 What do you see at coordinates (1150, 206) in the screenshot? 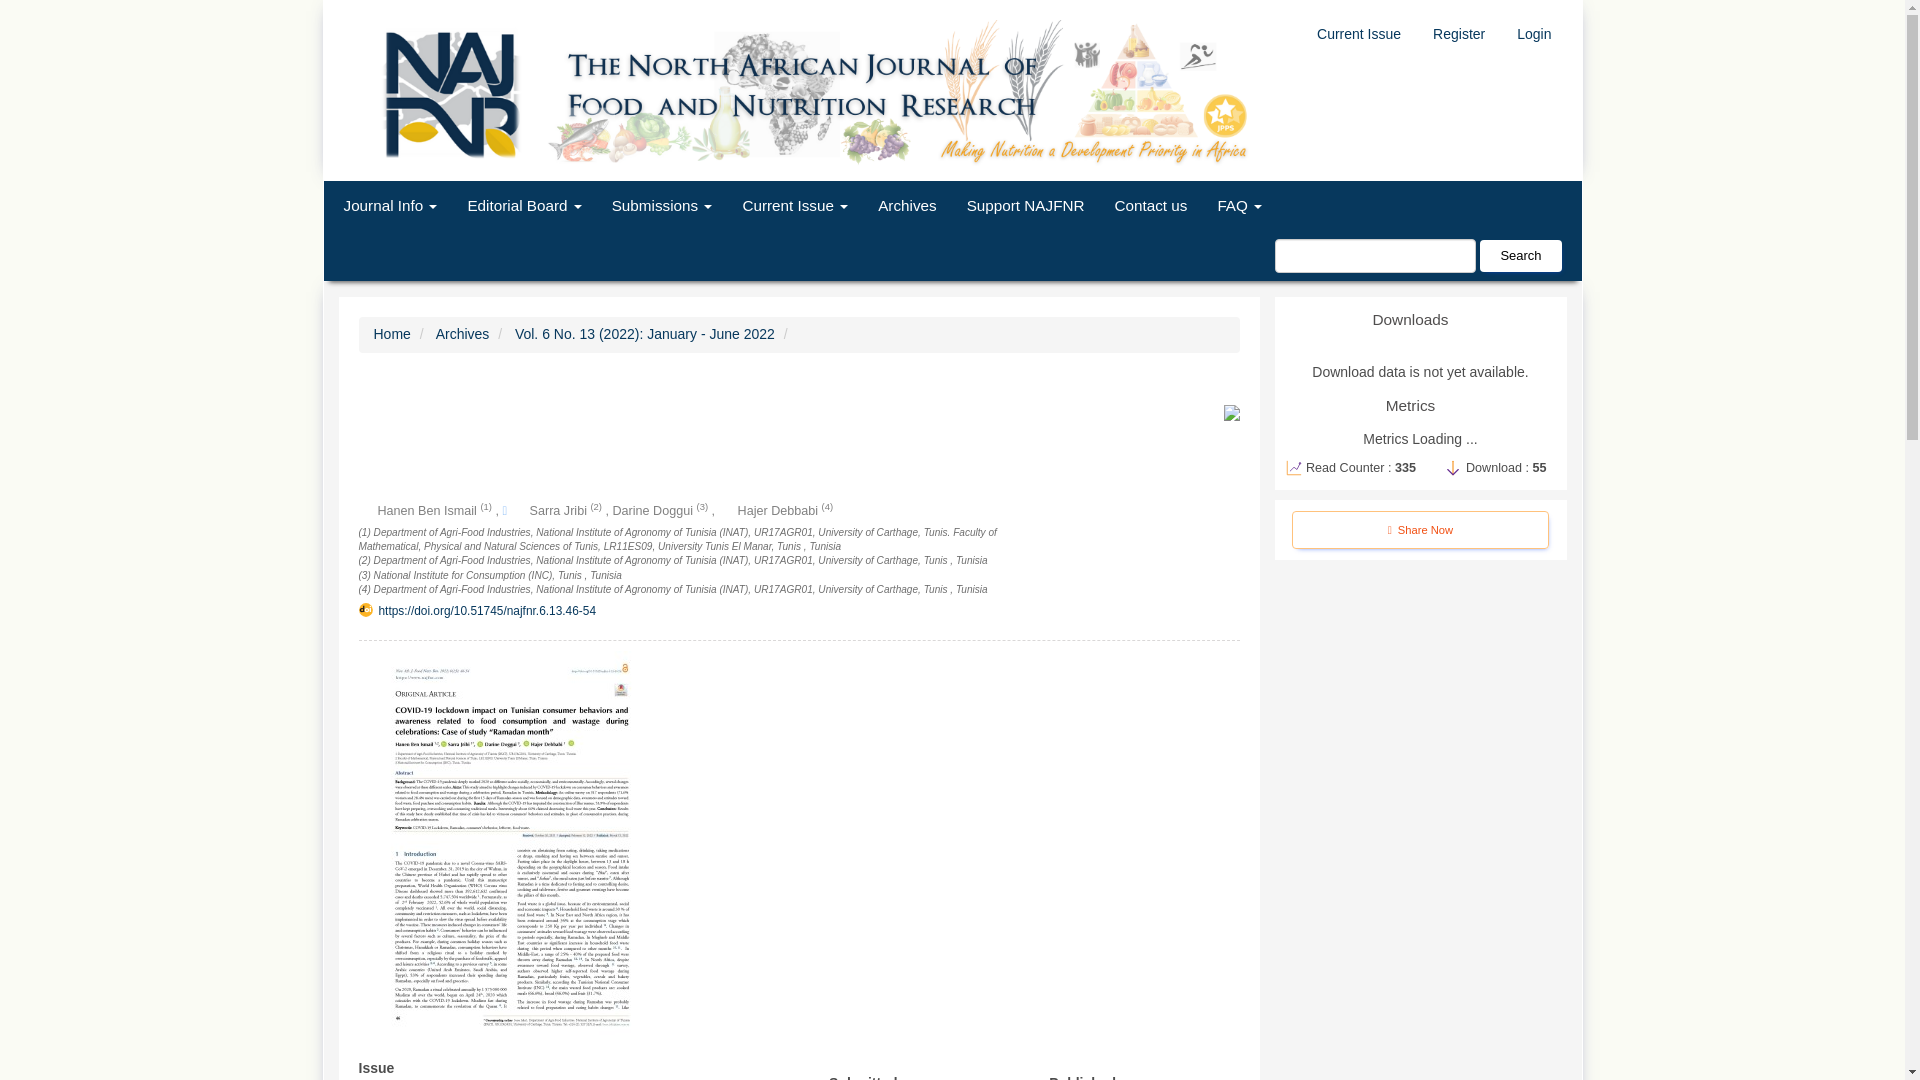
I see `Contact us` at bounding box center [1150, 206].